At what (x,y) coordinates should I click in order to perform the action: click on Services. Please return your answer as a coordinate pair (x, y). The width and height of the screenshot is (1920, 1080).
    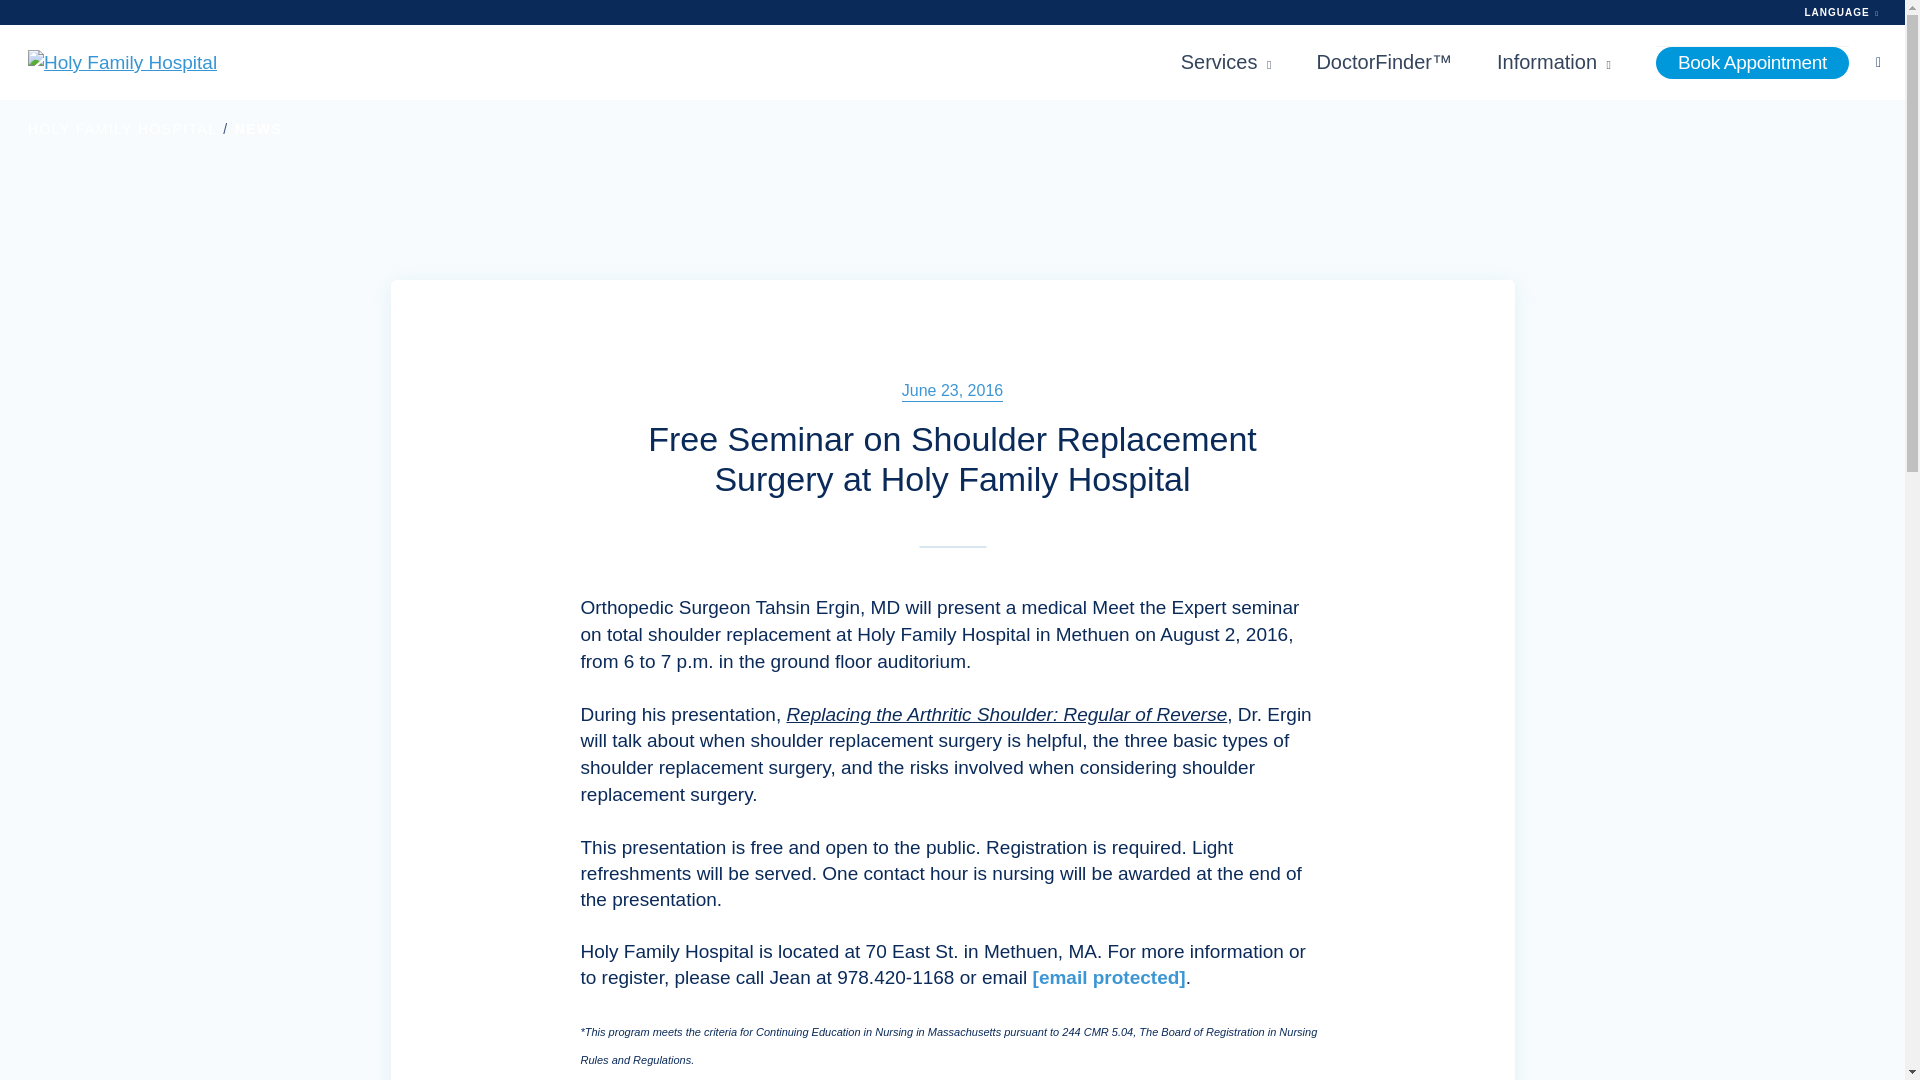
    Looking at the image, I should click on (1226, 62).